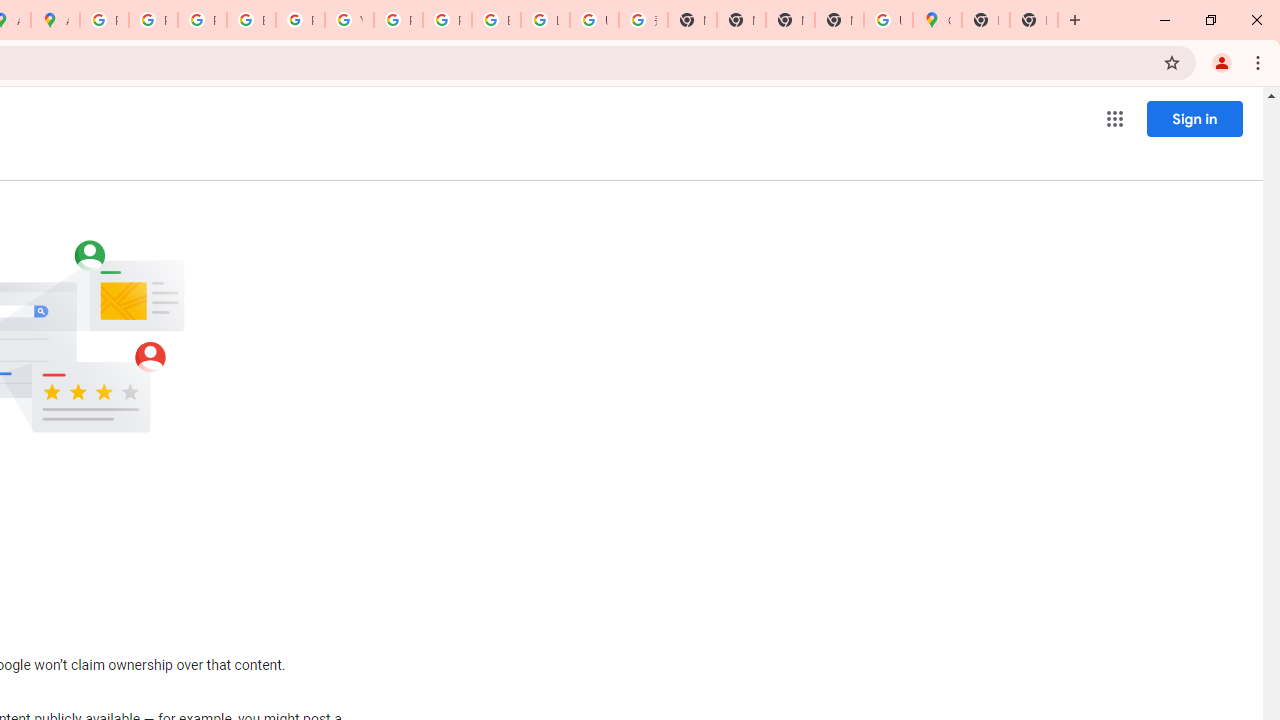  Describe the element at coordinates (888, 20) in the screenshot. I see `Use Google Maps in Space - Google Maps Help` at that location.